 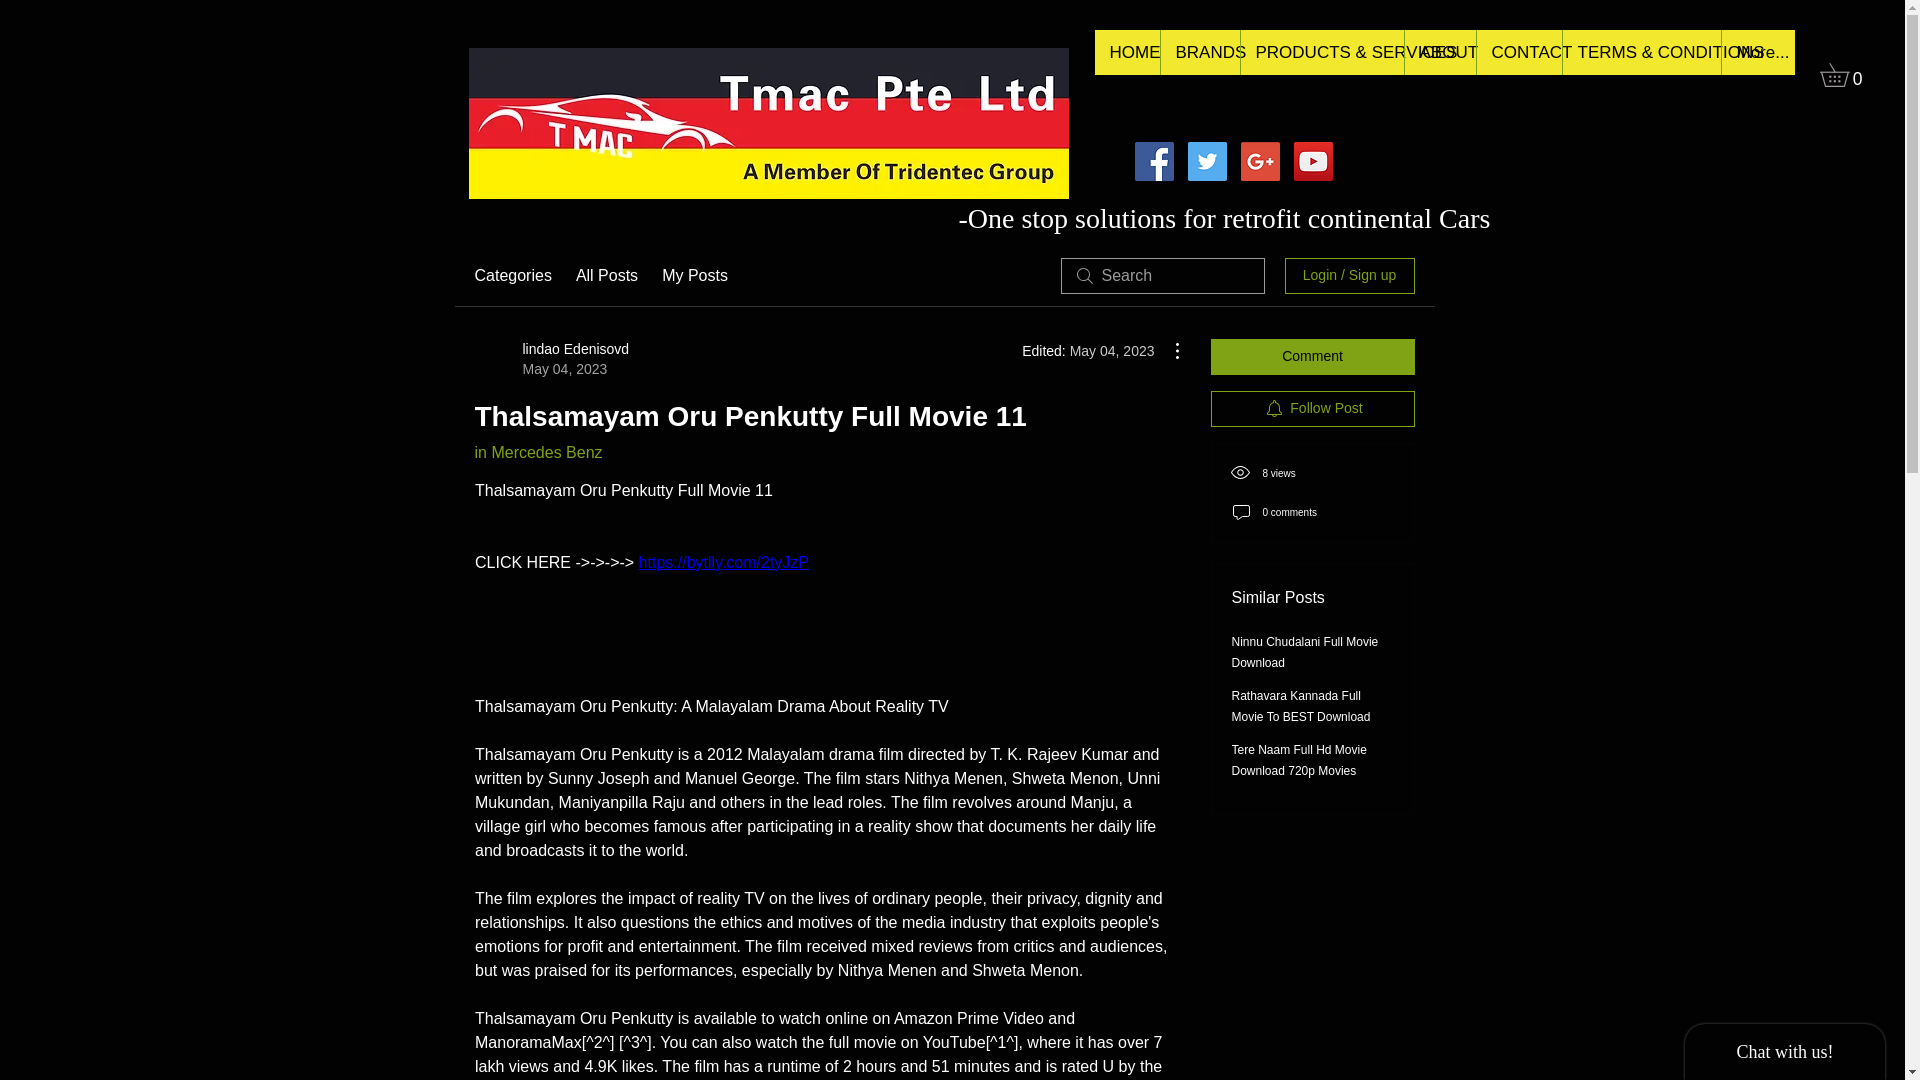 What do you see at coordinates (1305, 652) in the screenshot?
I see `Ninnu Chudalani Full Movie Download` at bounding box center [1305, 652].